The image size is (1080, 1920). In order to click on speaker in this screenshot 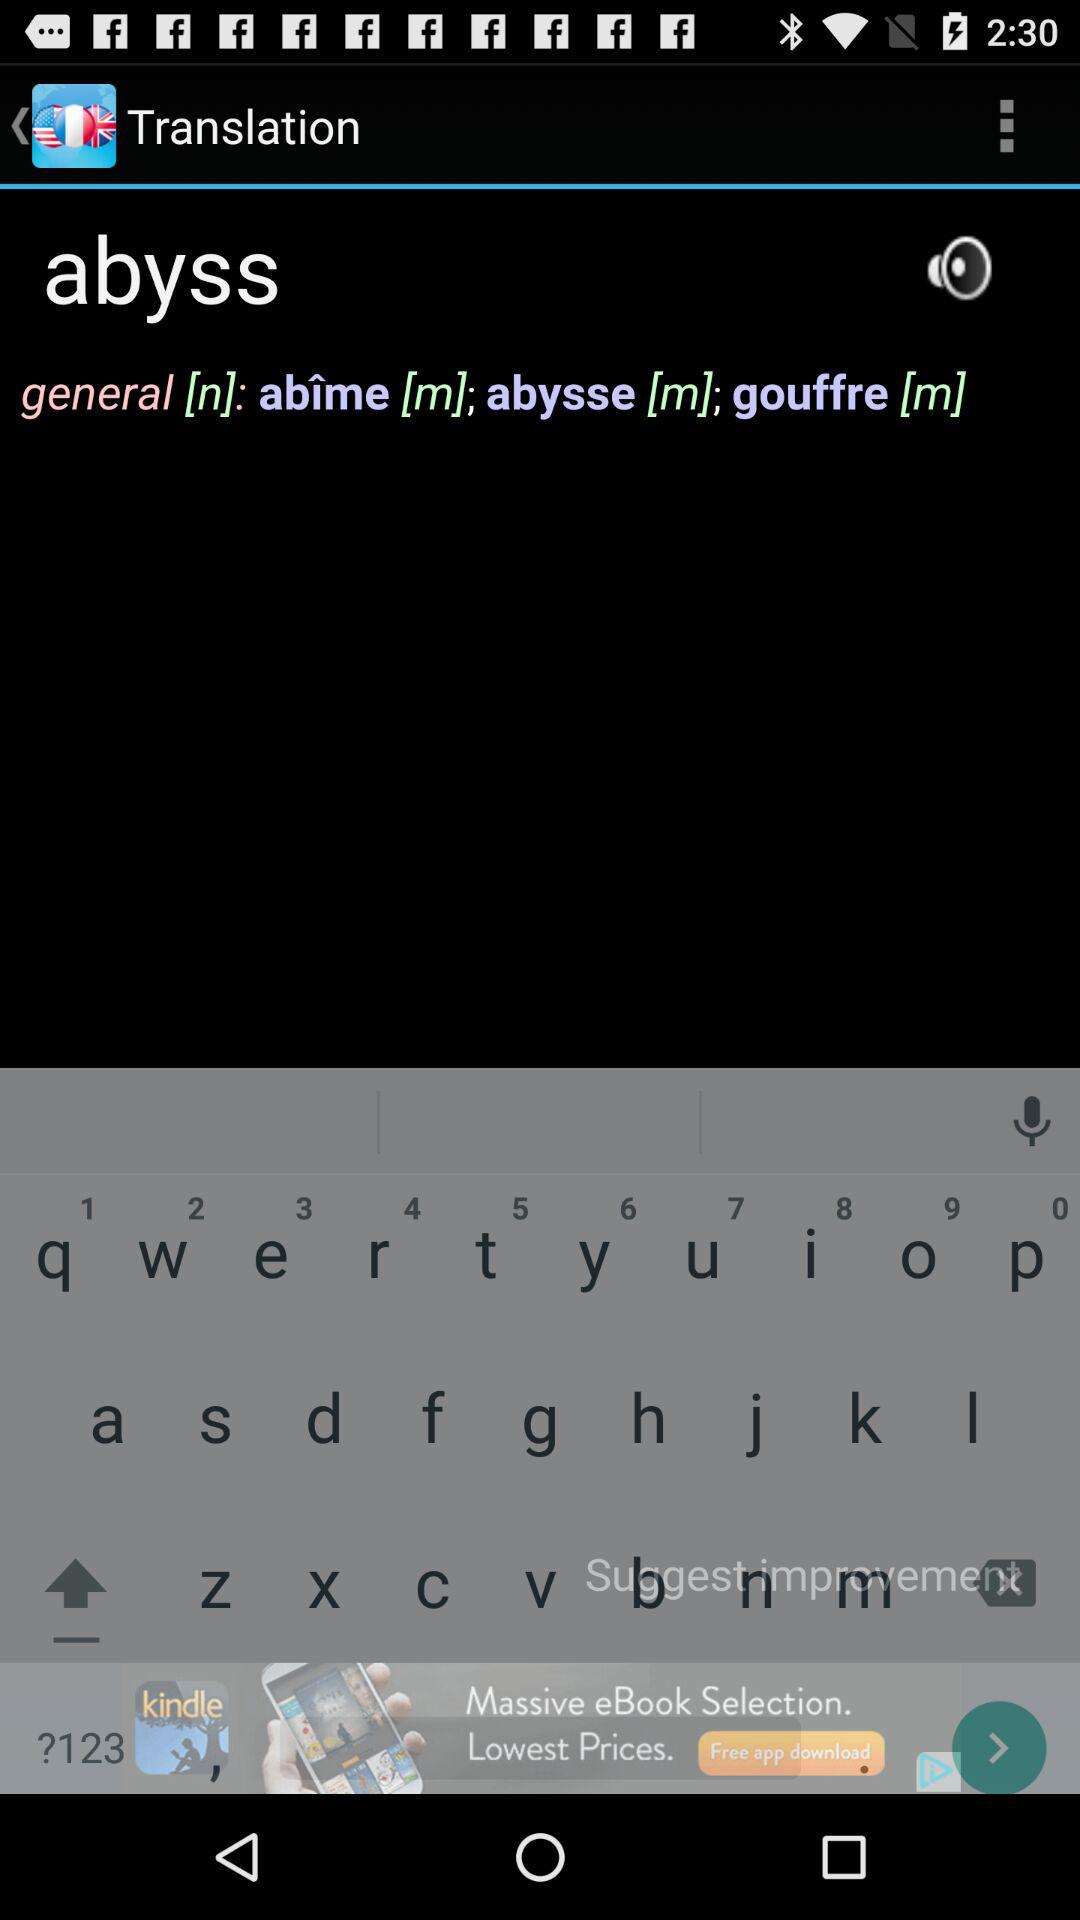, I will do `click(959, 268)`.